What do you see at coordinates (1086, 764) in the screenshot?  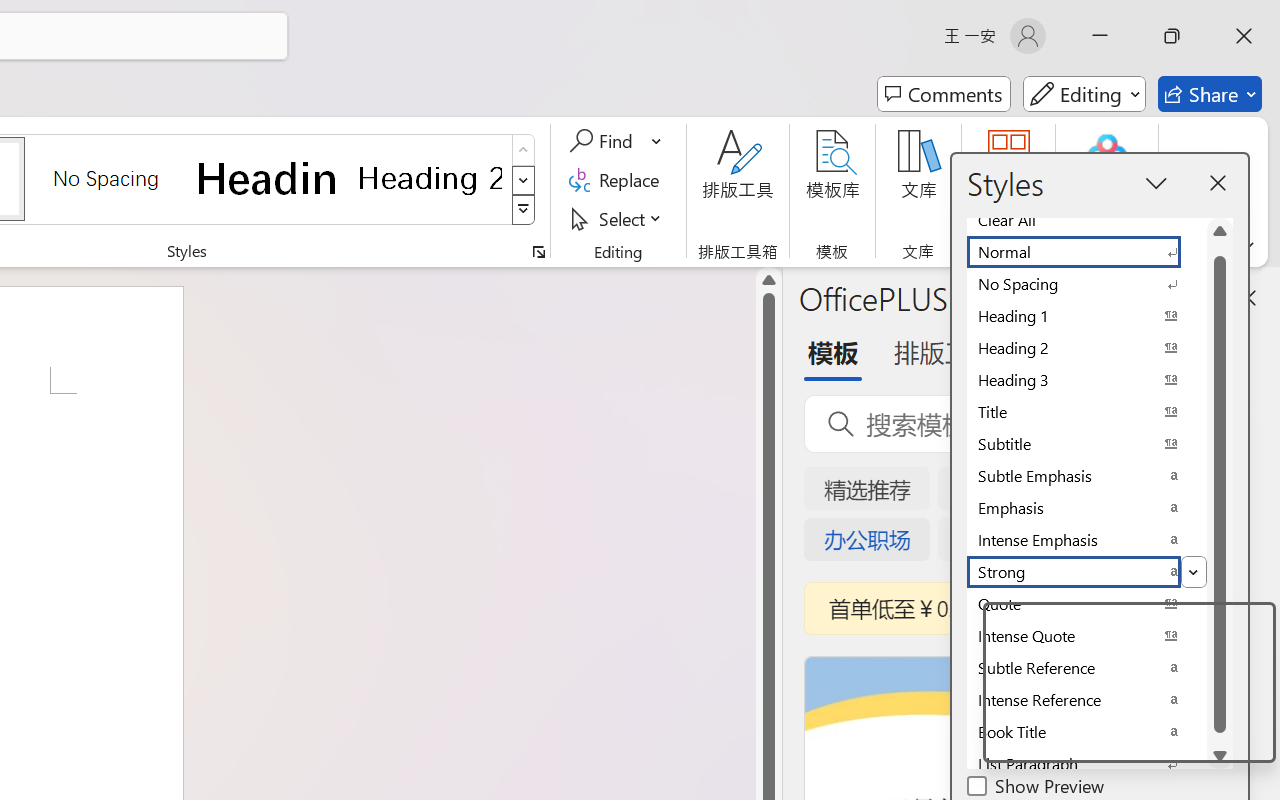 I see `List Paragraph` at bounding box center [1086, 764].